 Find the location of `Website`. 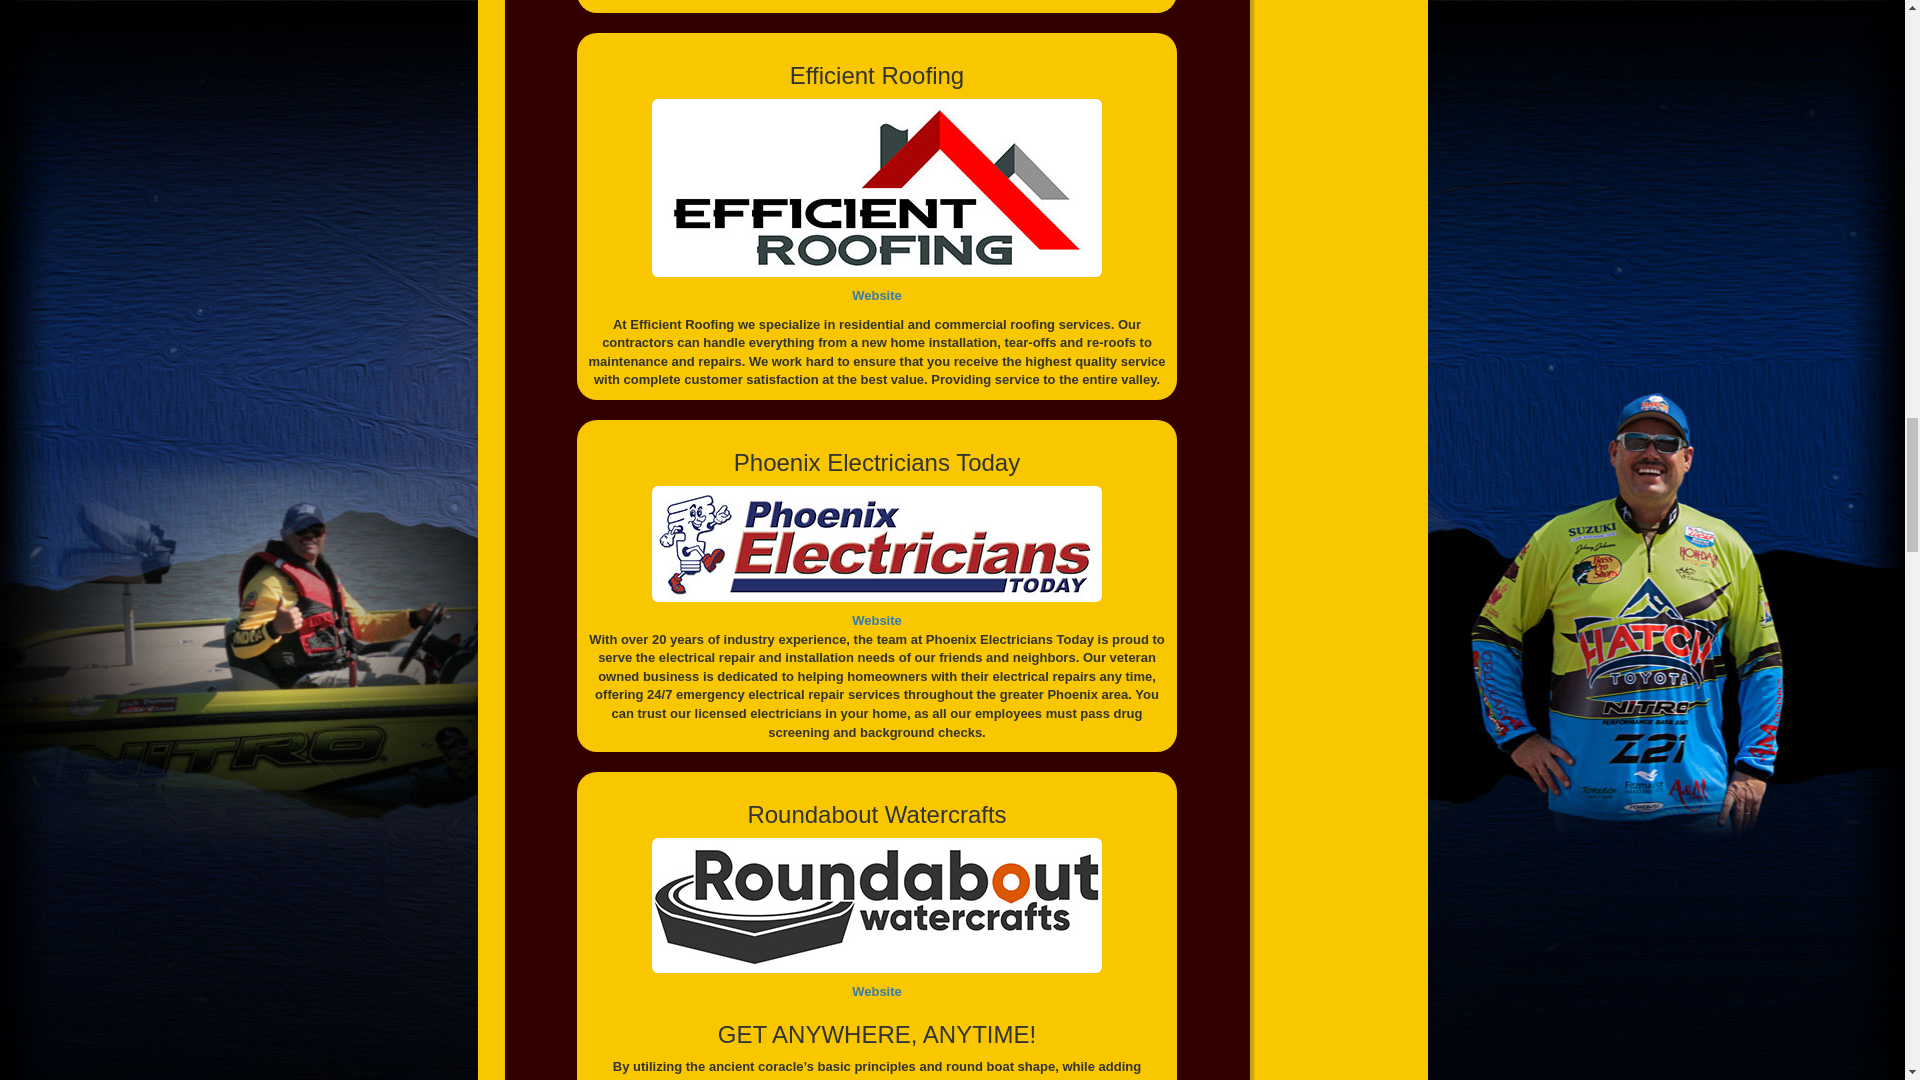

Website is located at coordinates (877, 296).